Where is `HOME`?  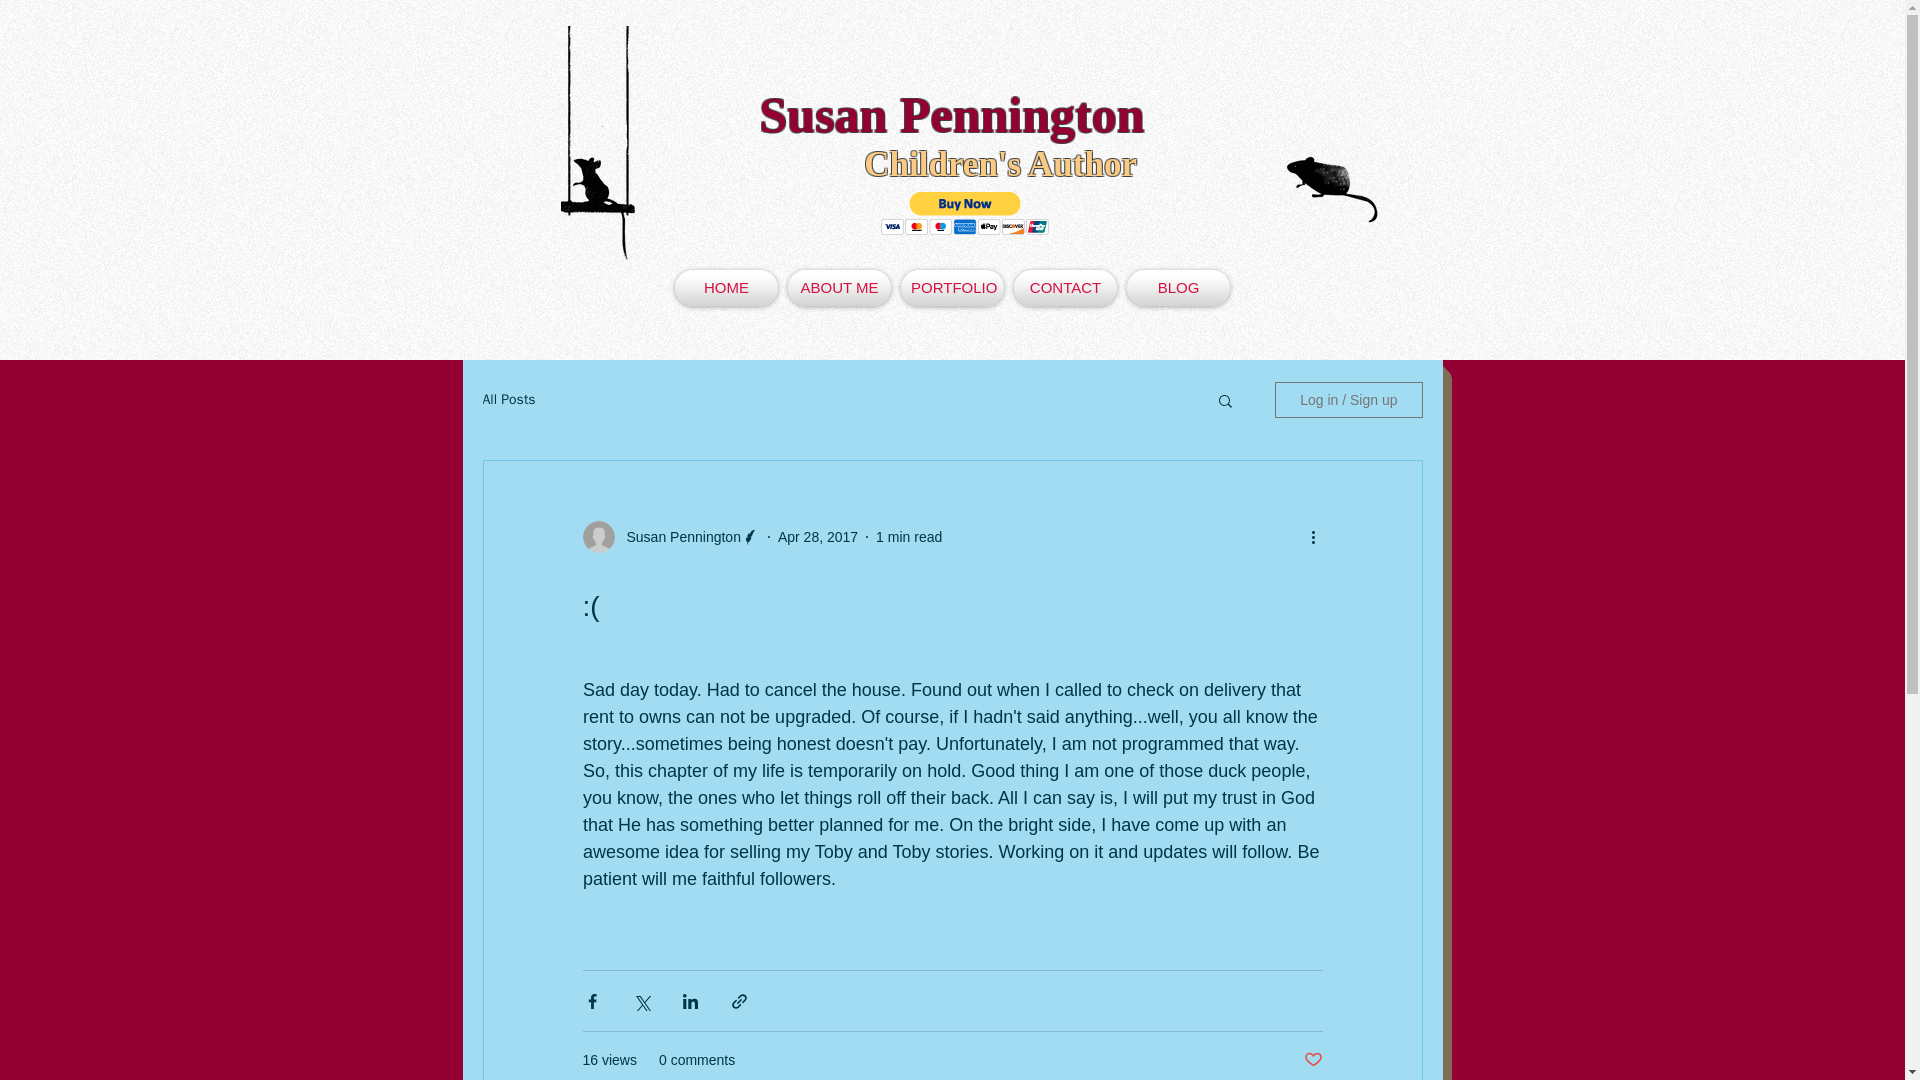
HOME is located at coordinates (726, 288).